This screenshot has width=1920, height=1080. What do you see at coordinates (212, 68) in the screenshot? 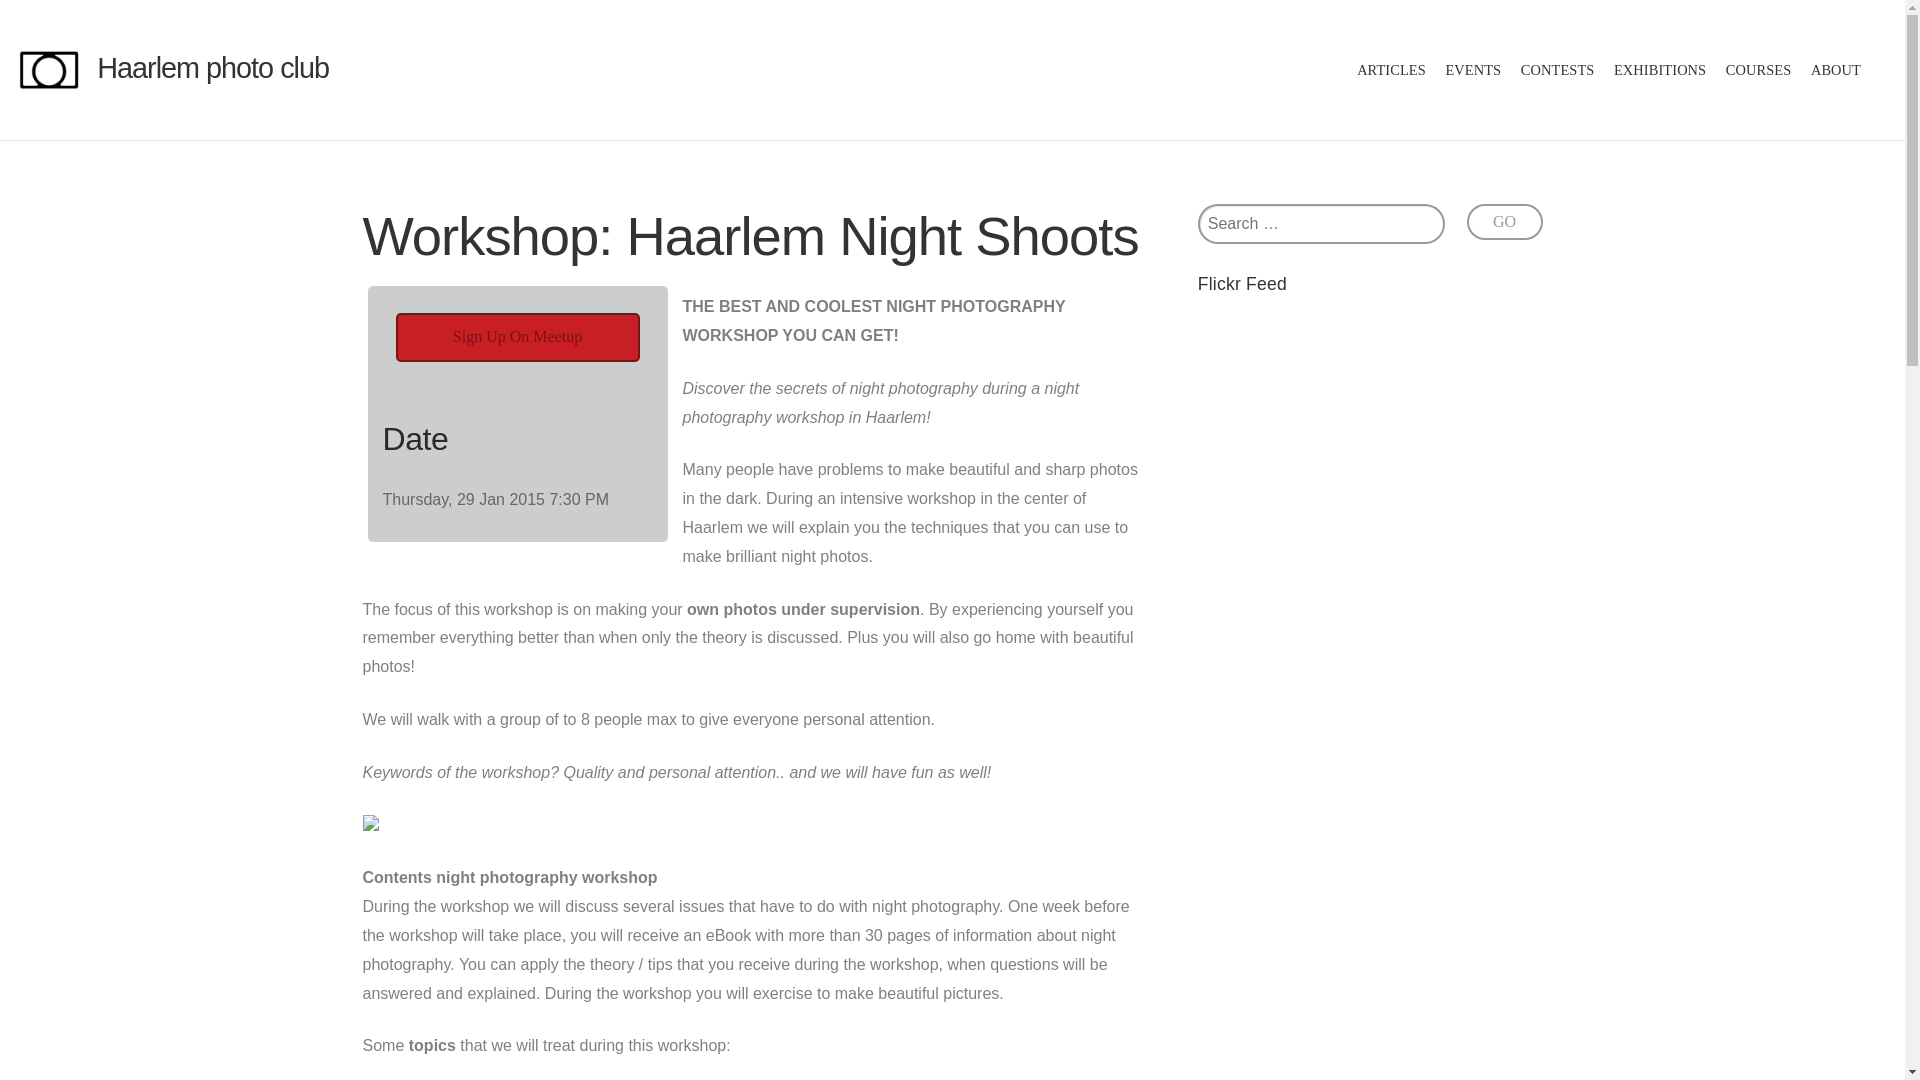
I see `Haarlem photo club` at bounding box center [212, 68].